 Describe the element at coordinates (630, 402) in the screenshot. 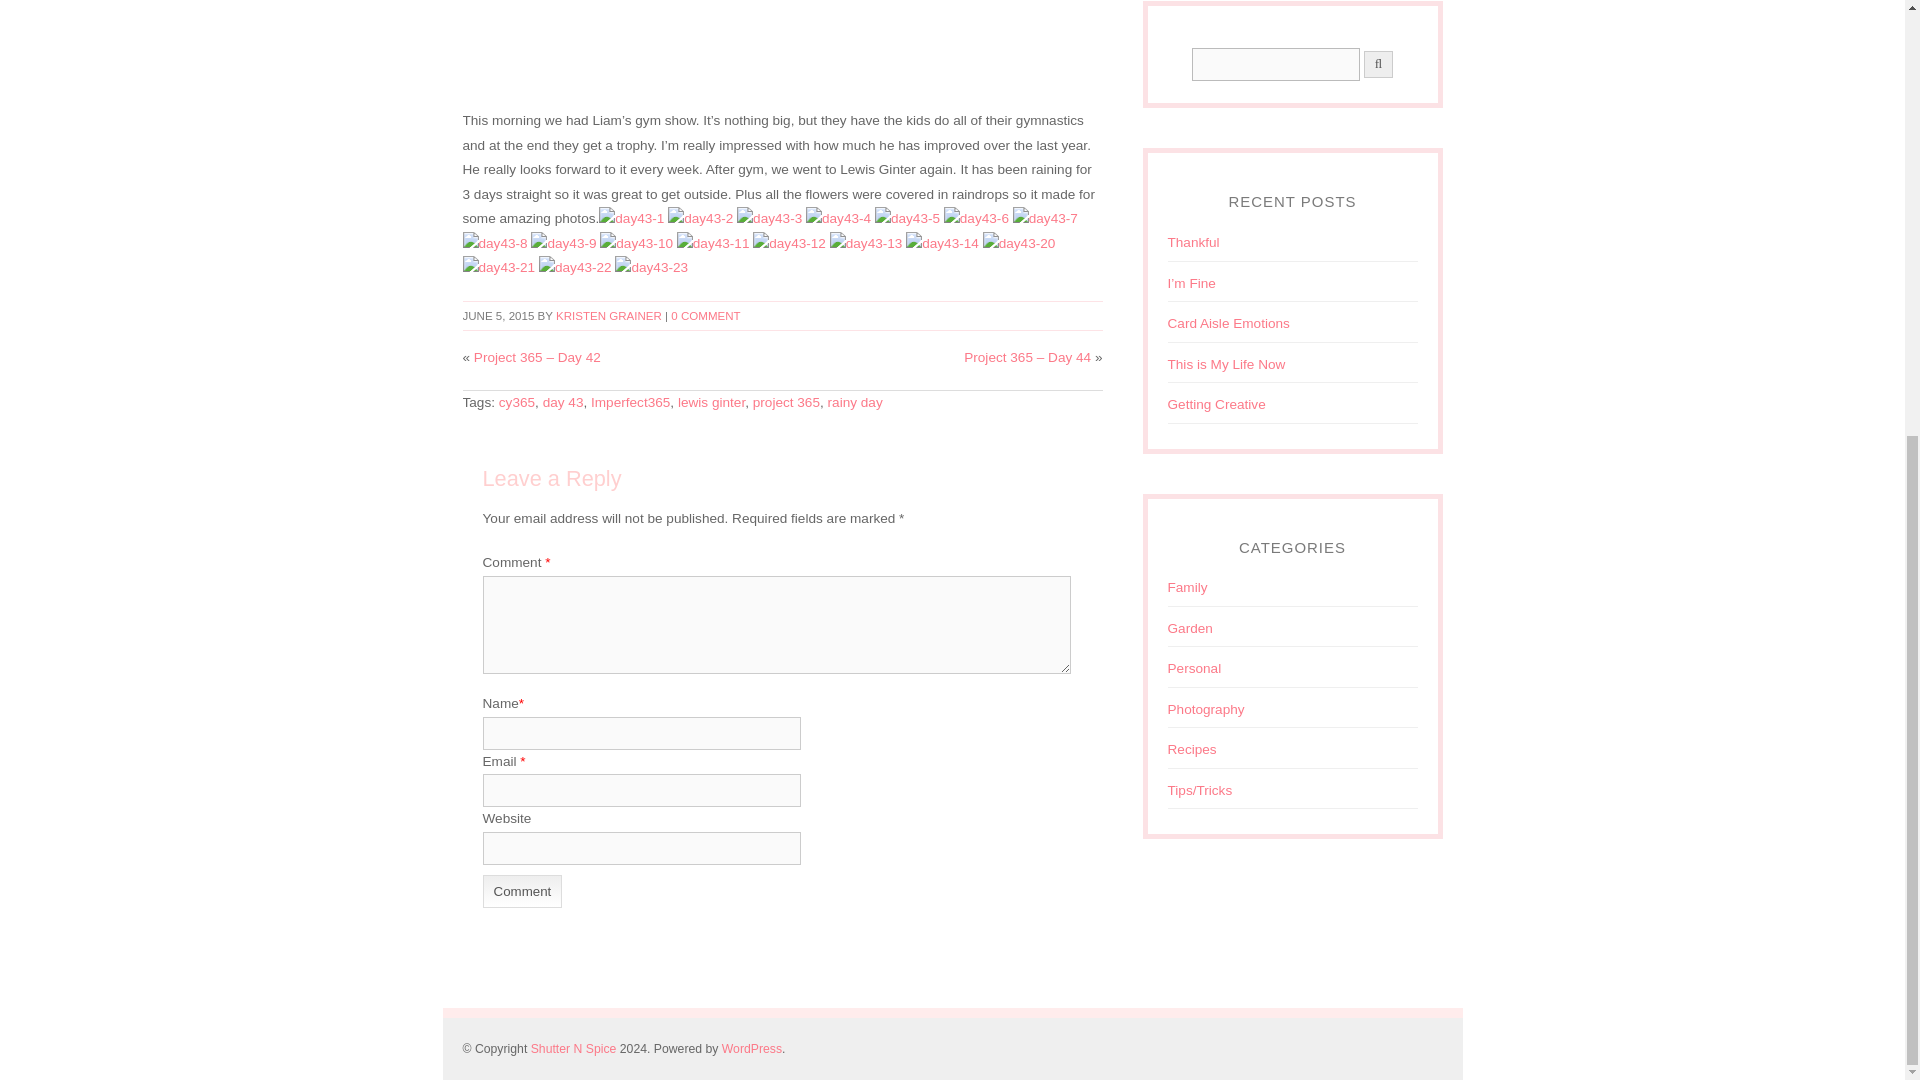

I see `Imperfect365` at that location.